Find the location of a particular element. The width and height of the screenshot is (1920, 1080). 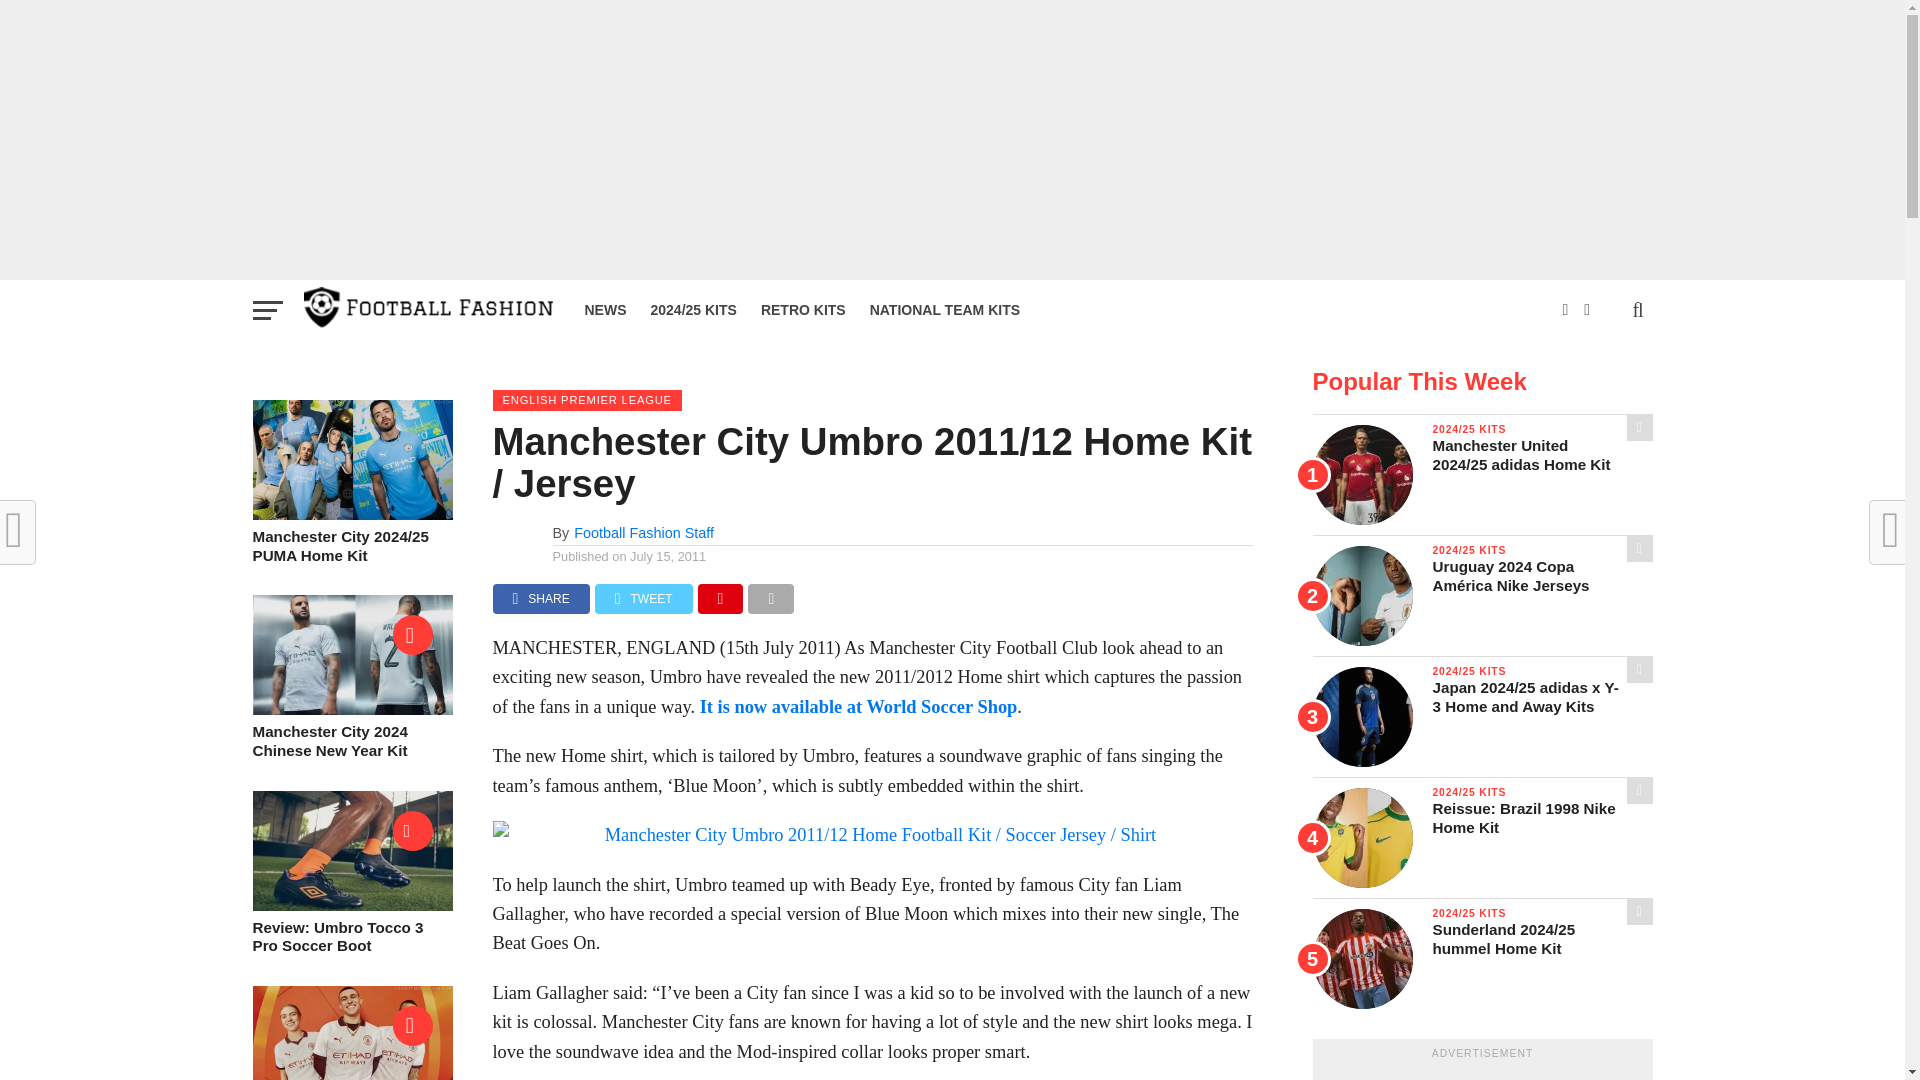

Review: Umbro Tocco 3 Pro Soccer Boot is located at coordinates (351, 905).